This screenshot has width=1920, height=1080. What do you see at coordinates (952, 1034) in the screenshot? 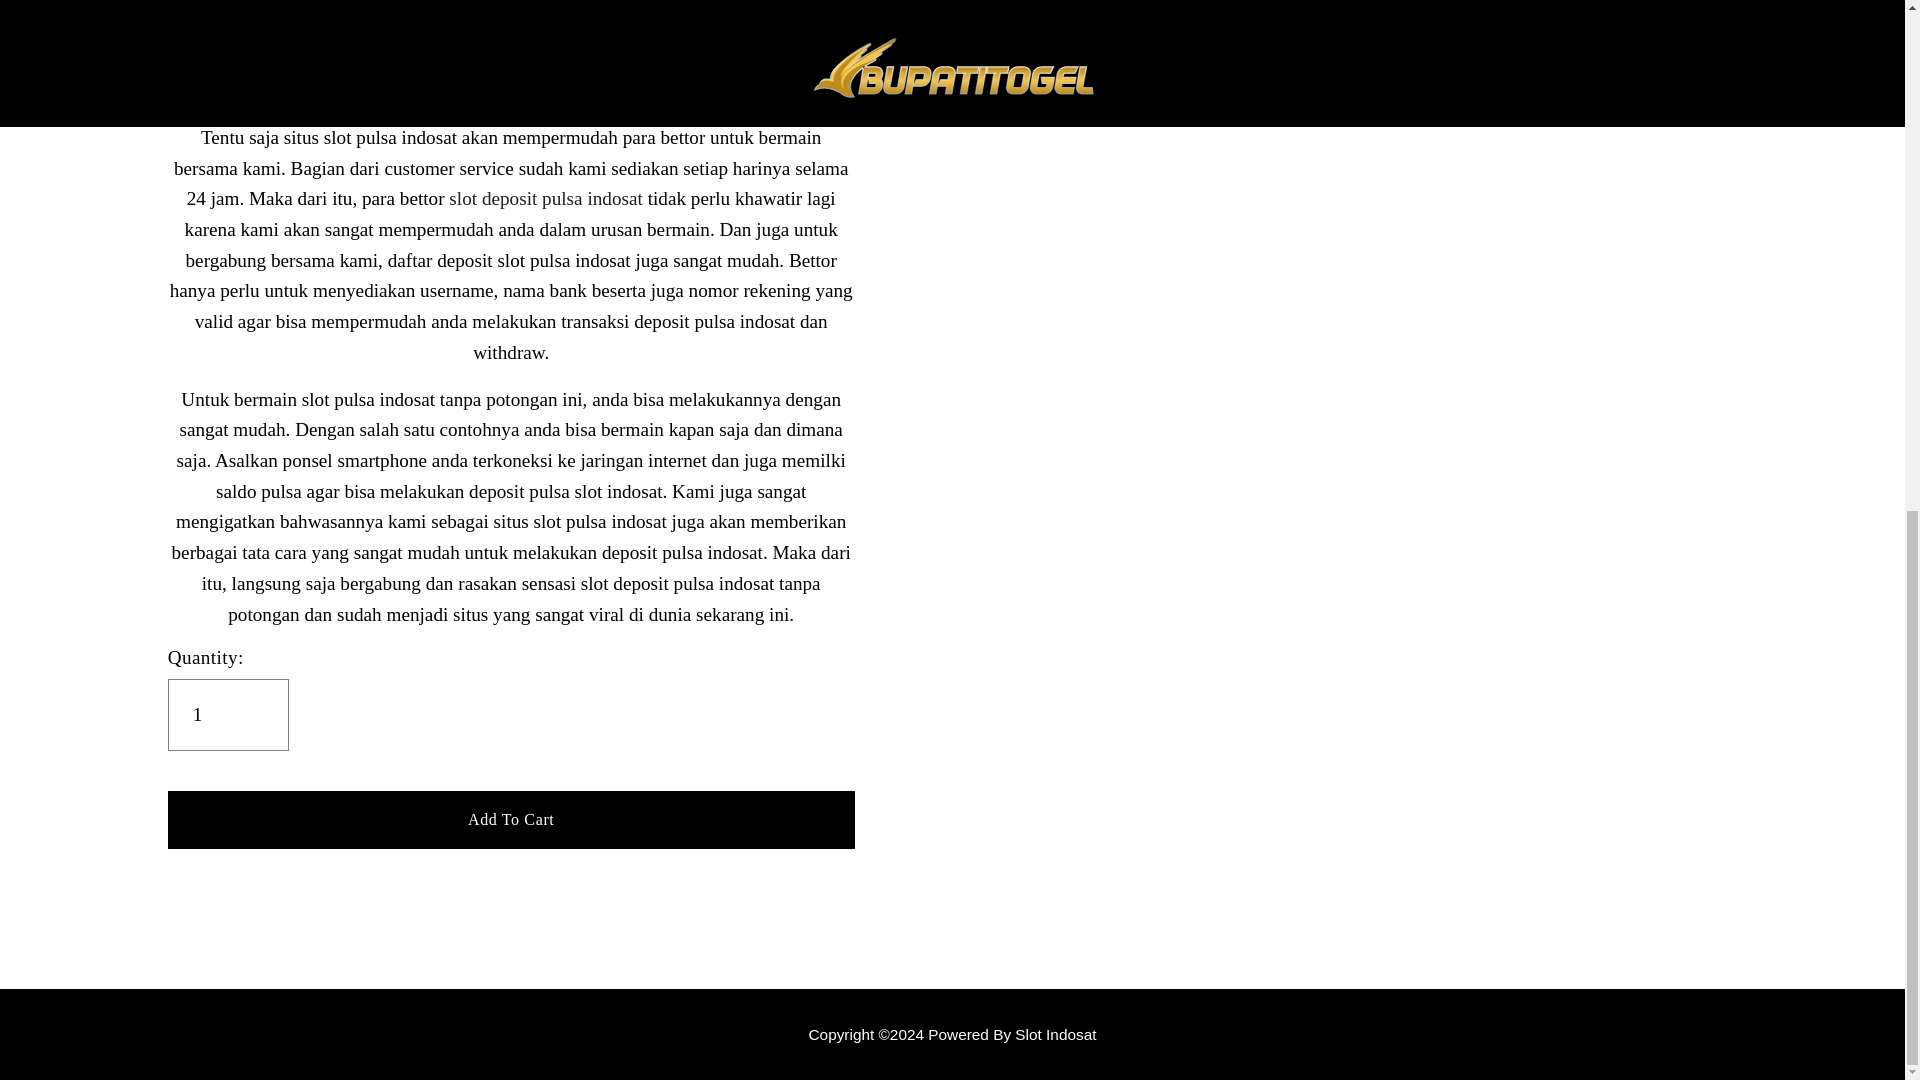
I see `Slot Indosat` at bounding box center [952, 1034].